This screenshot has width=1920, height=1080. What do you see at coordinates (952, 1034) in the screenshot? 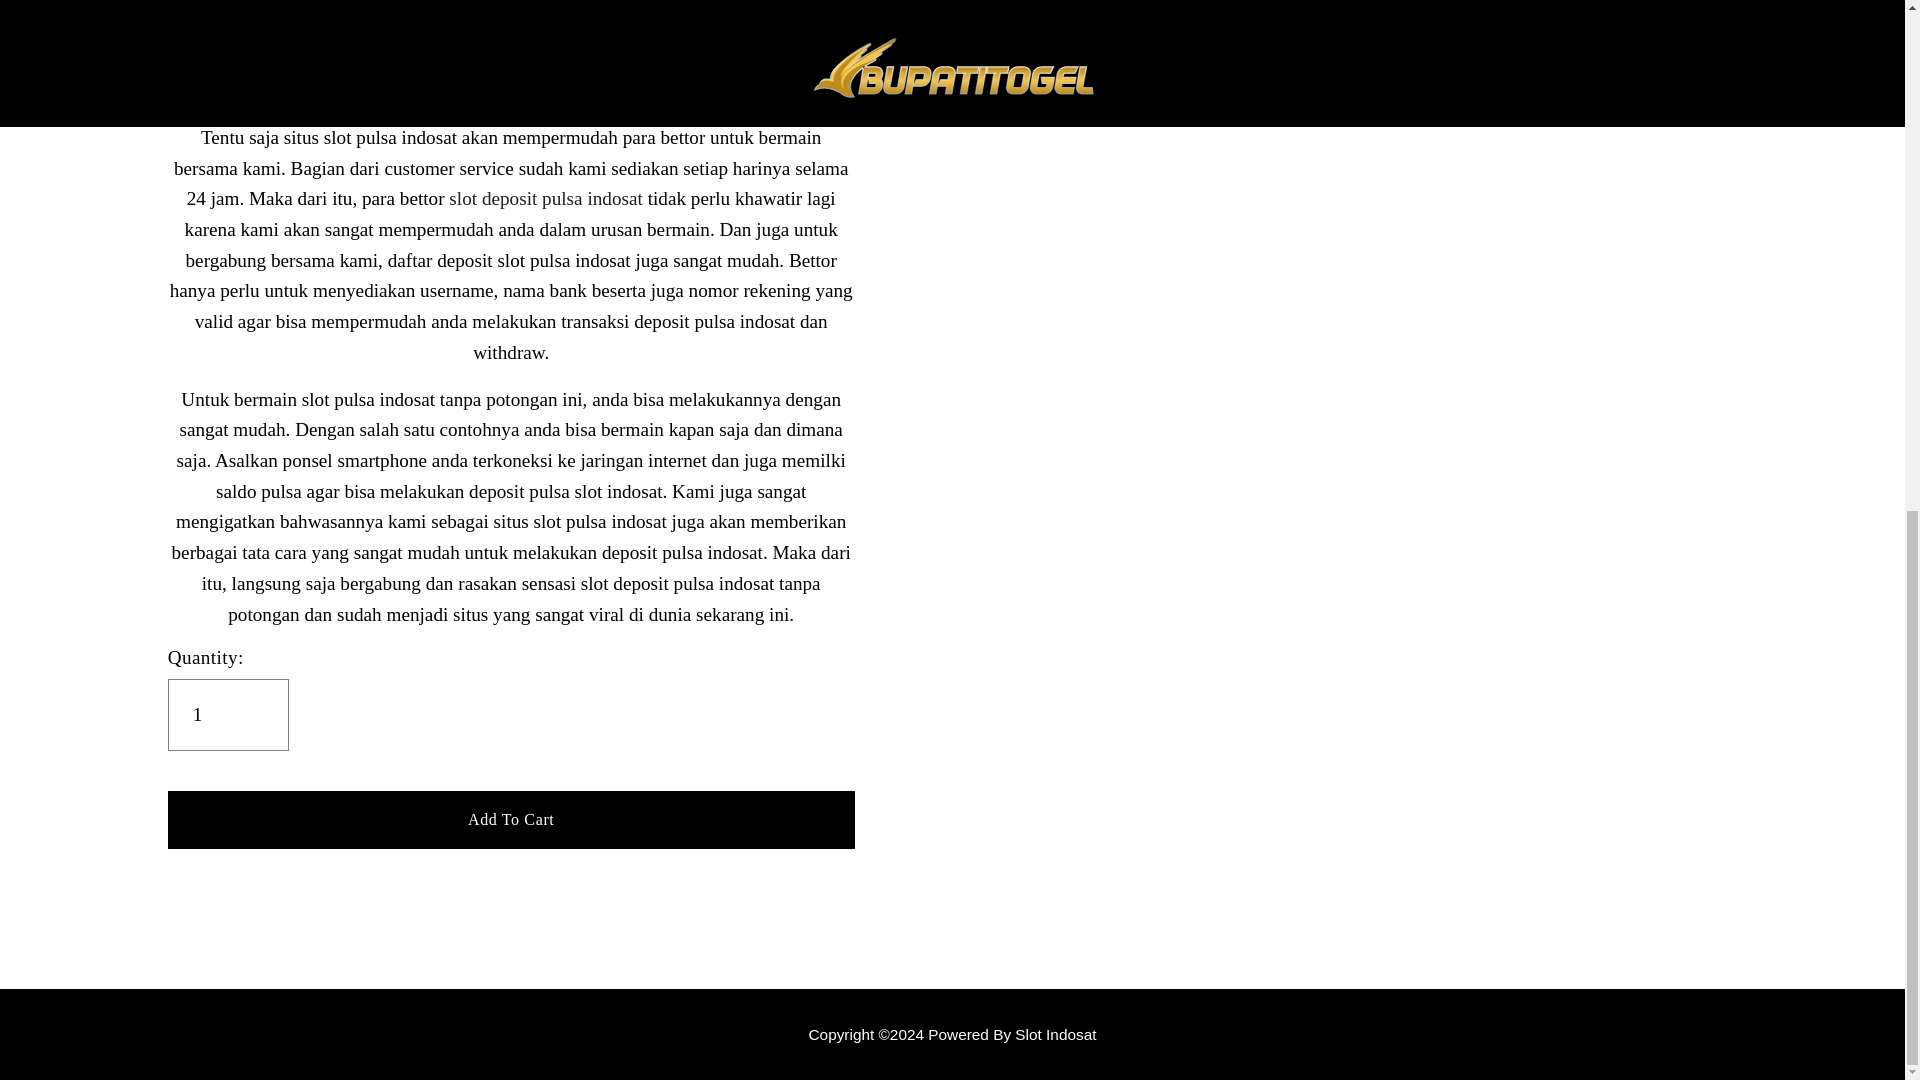
I see `Slot Indosat` at bounding box center [952, 1034].